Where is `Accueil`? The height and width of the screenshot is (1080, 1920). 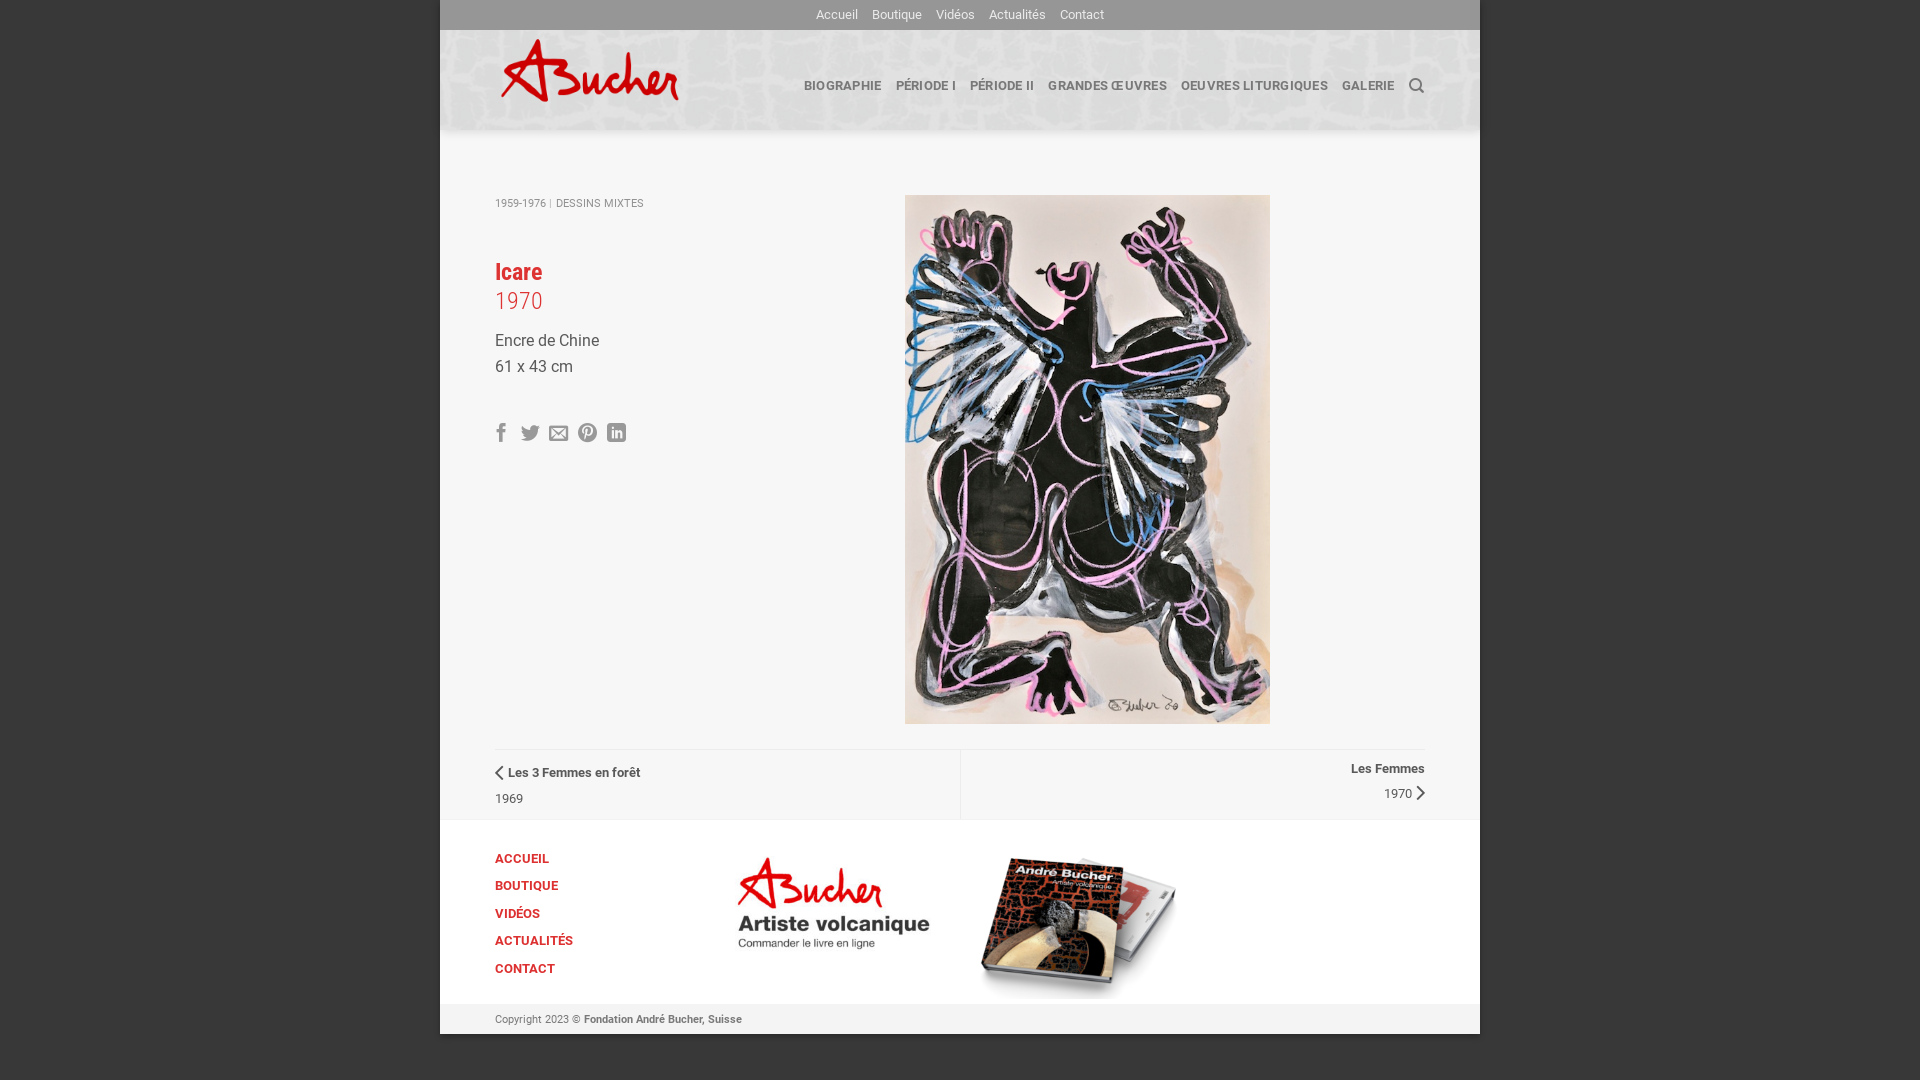 Accueil is located at coordinates (837, 15).